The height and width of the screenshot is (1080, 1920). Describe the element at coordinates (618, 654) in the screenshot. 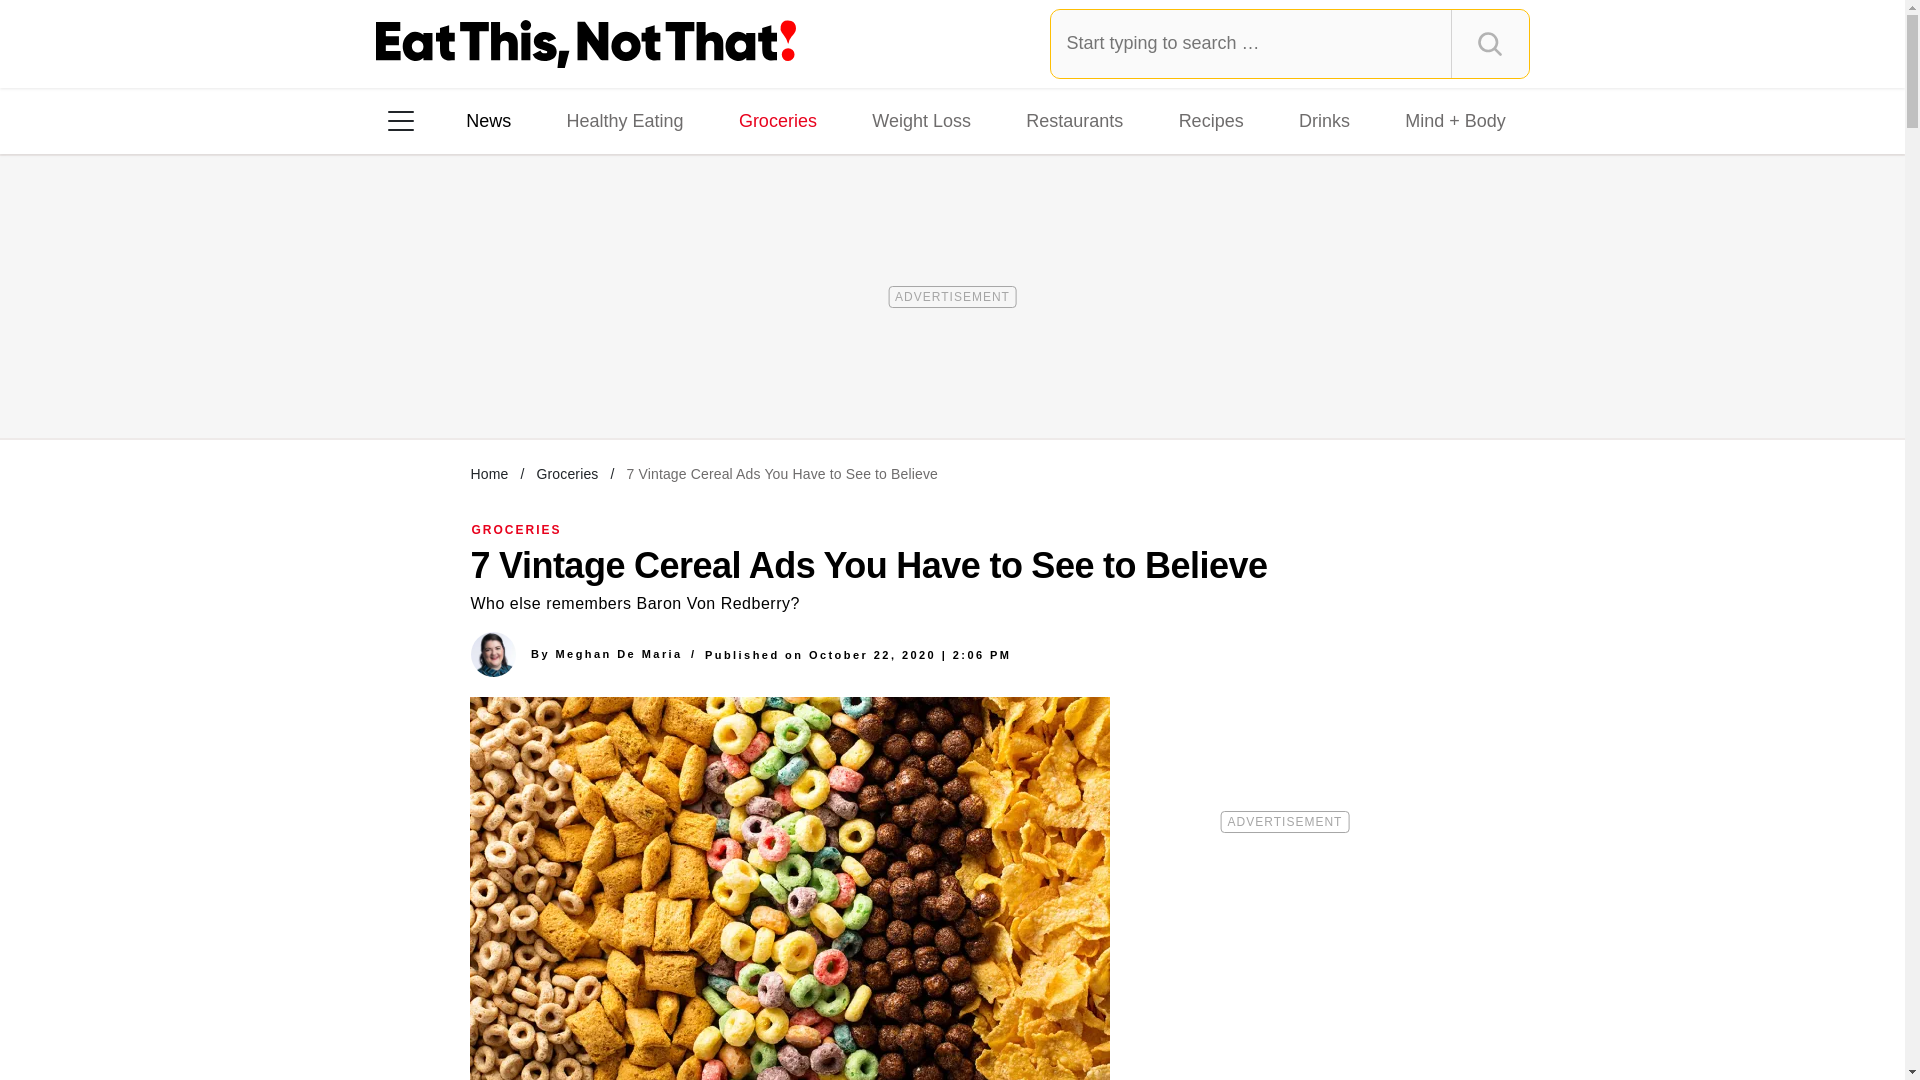

I see `Meghan De Maria` at that location.